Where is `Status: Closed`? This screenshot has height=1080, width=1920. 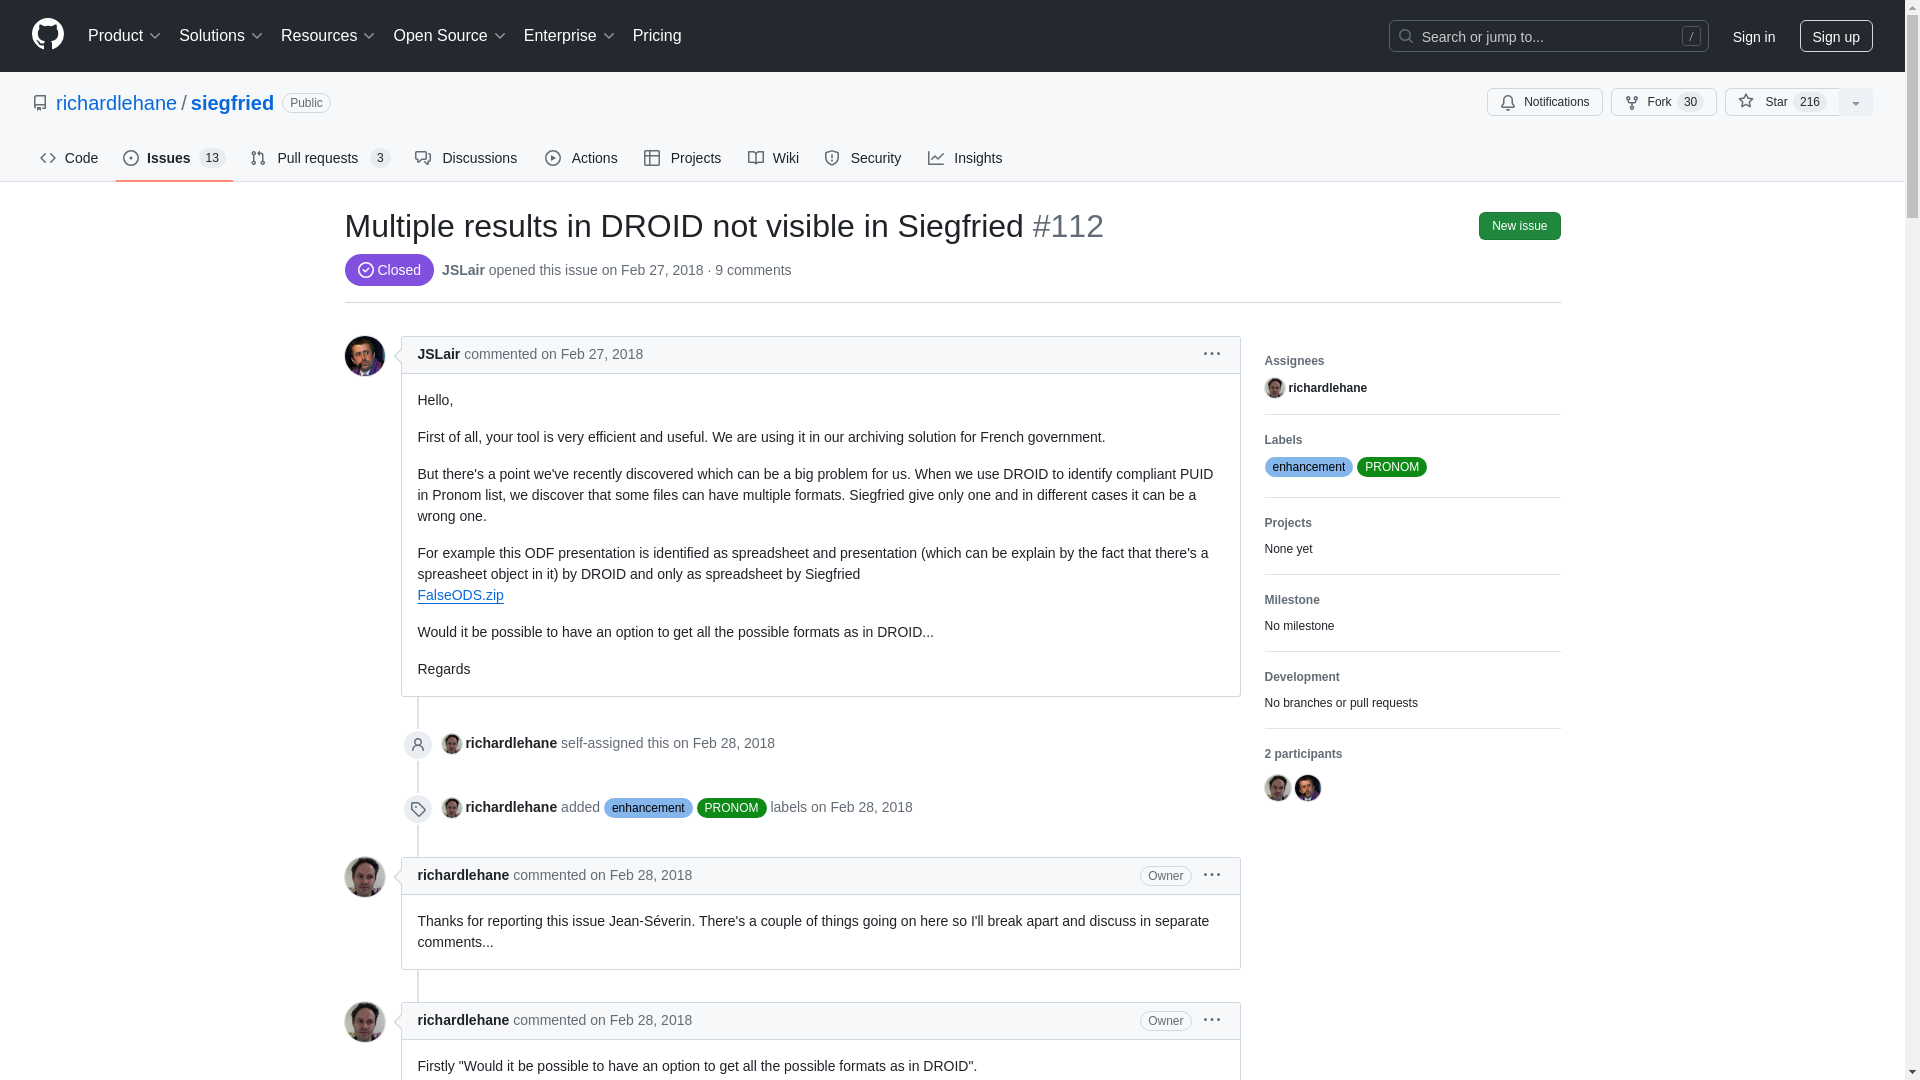 Status: Closed is located at coordinates (388, 270).